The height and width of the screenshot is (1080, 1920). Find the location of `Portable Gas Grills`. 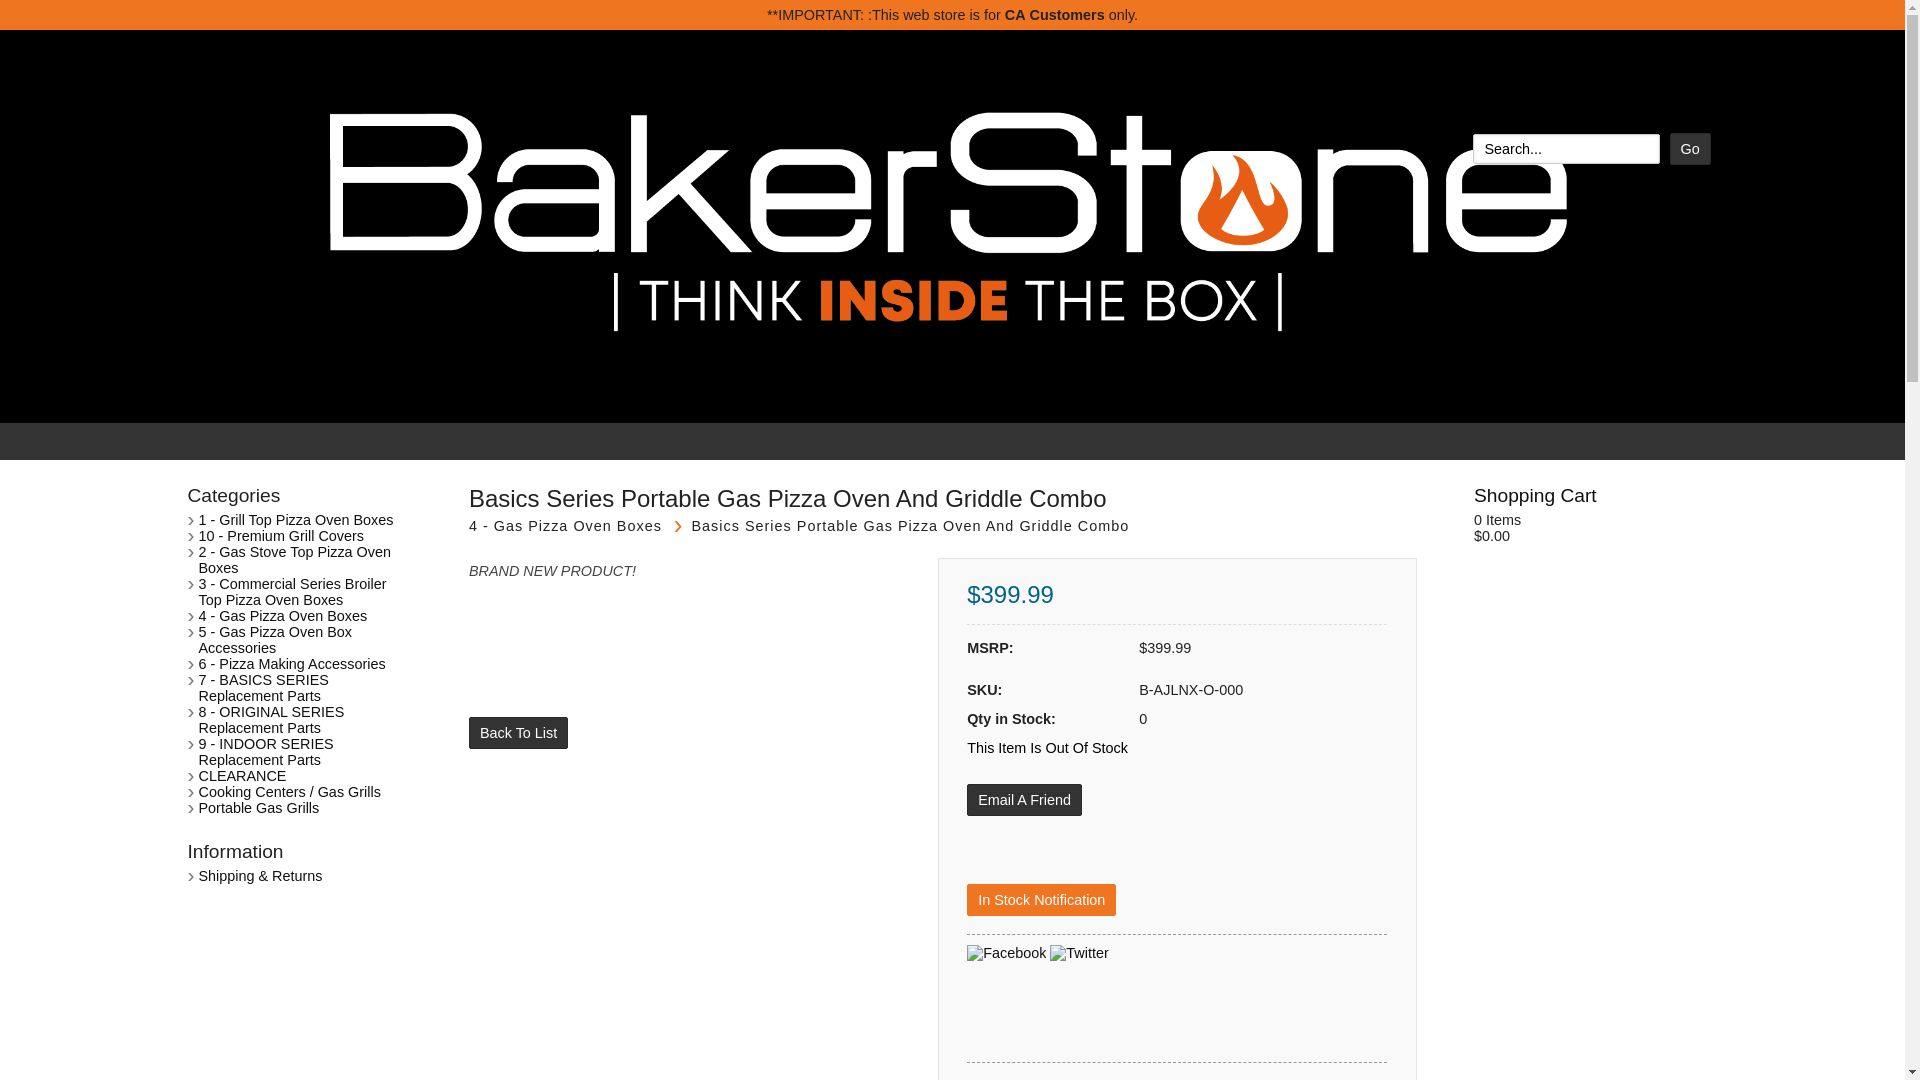

Portable Gas Grills is located at coordinates (258, 808).